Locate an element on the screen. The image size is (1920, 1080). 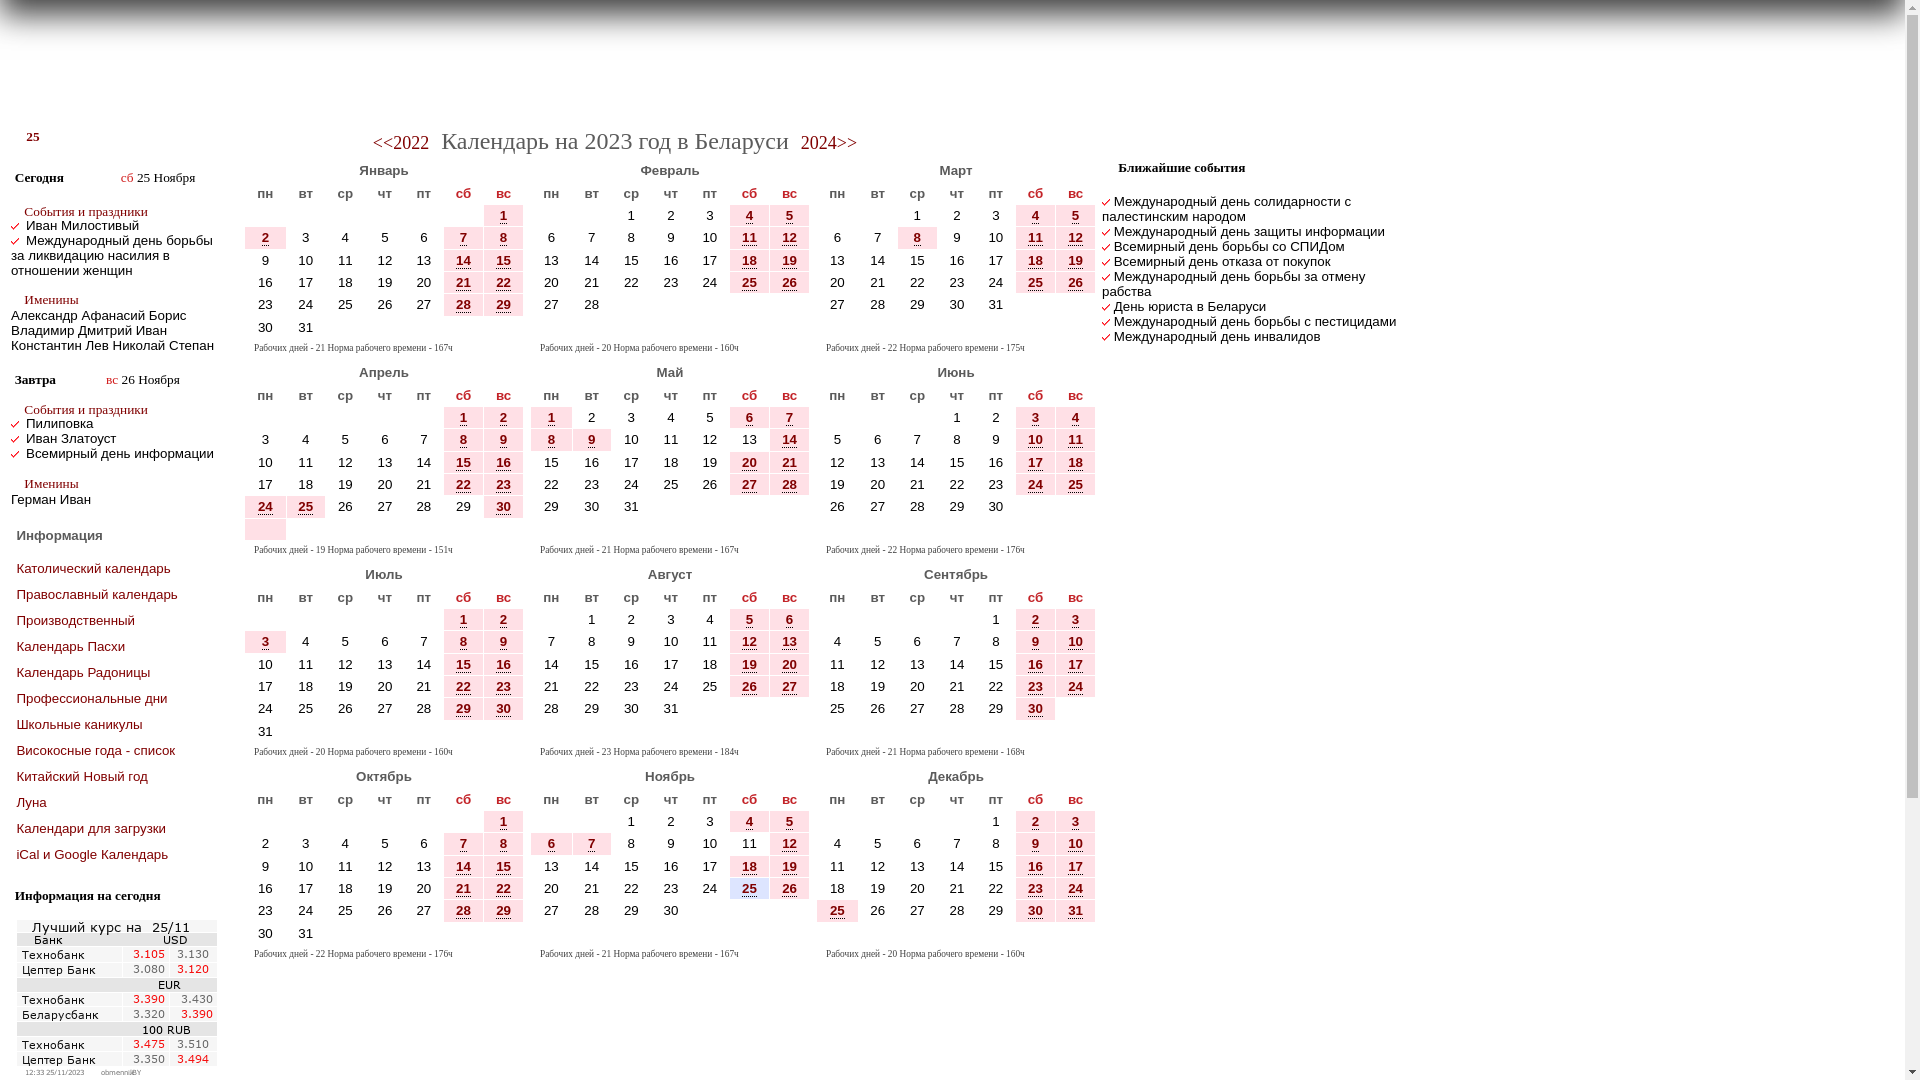
11 is located at coordinates (346, 866).